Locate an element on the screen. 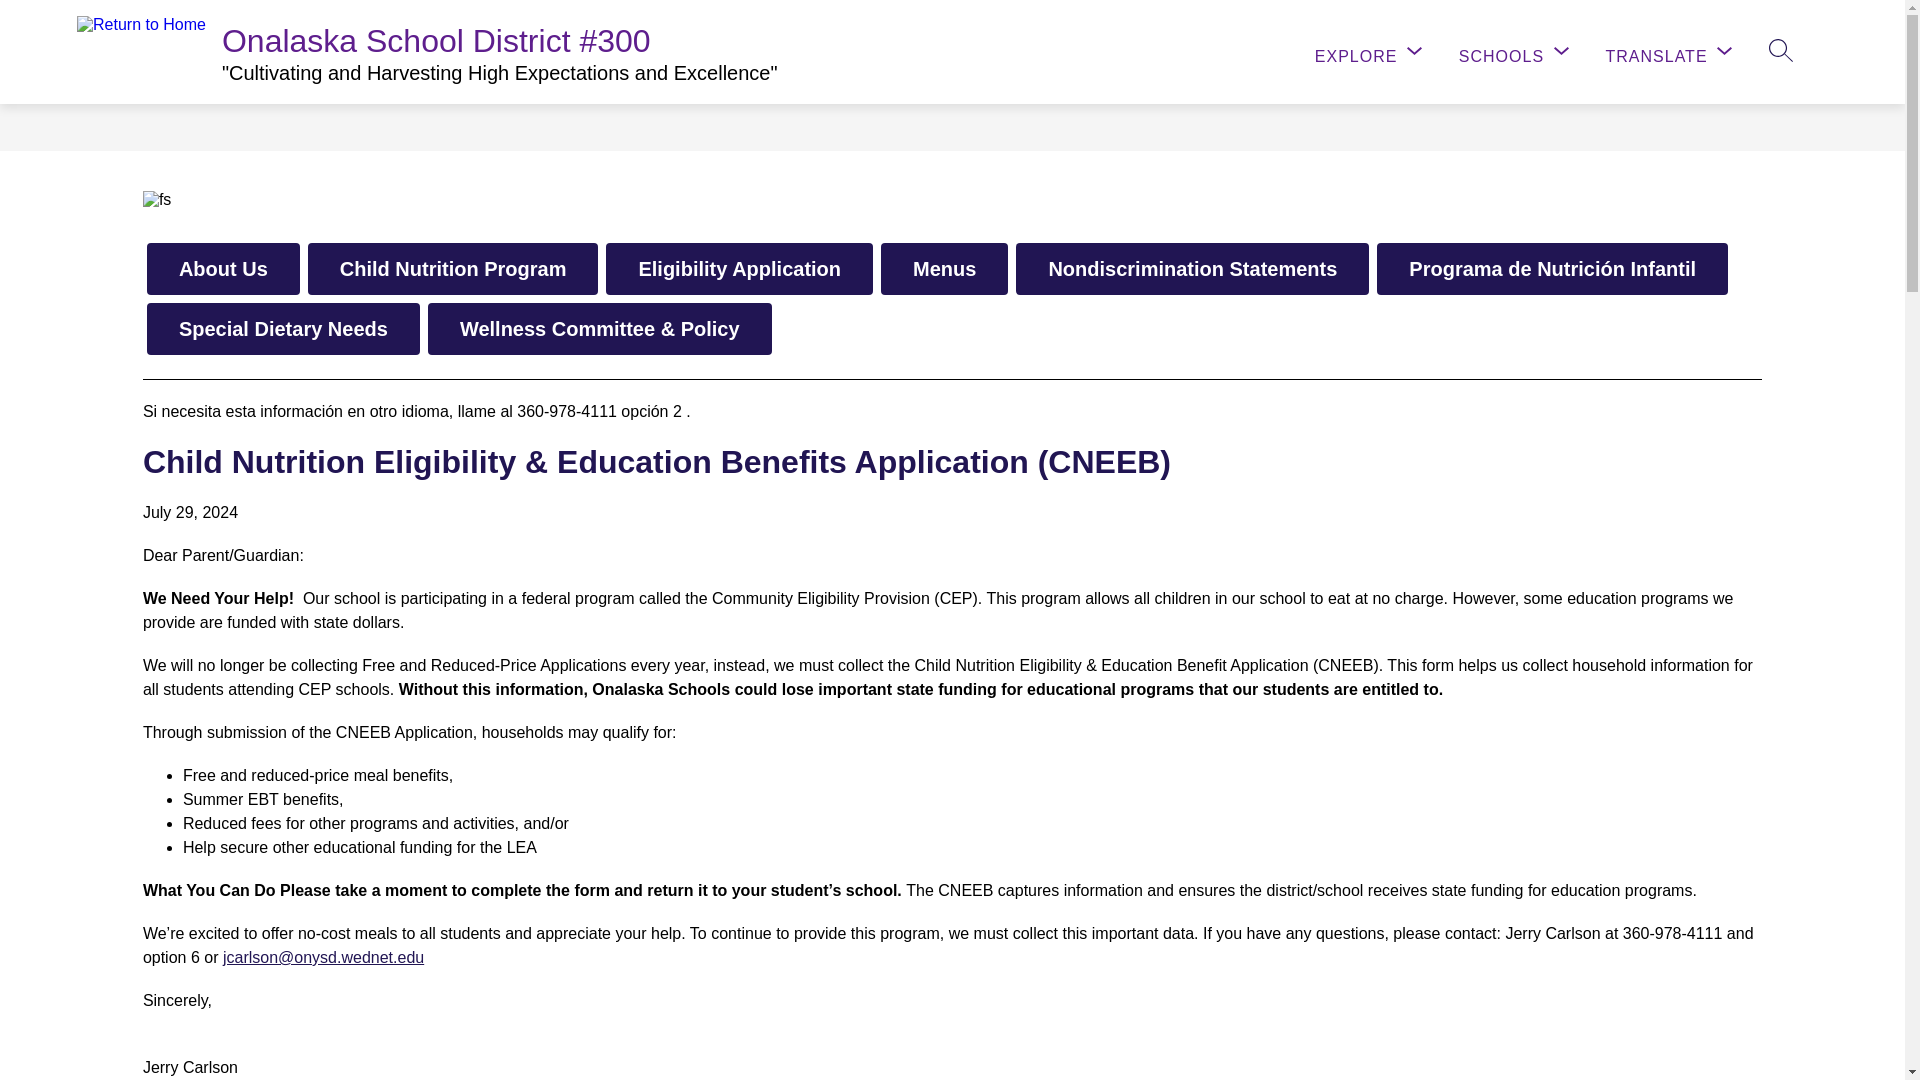  DEPARTMENTS is located at coordinates (390, 51).